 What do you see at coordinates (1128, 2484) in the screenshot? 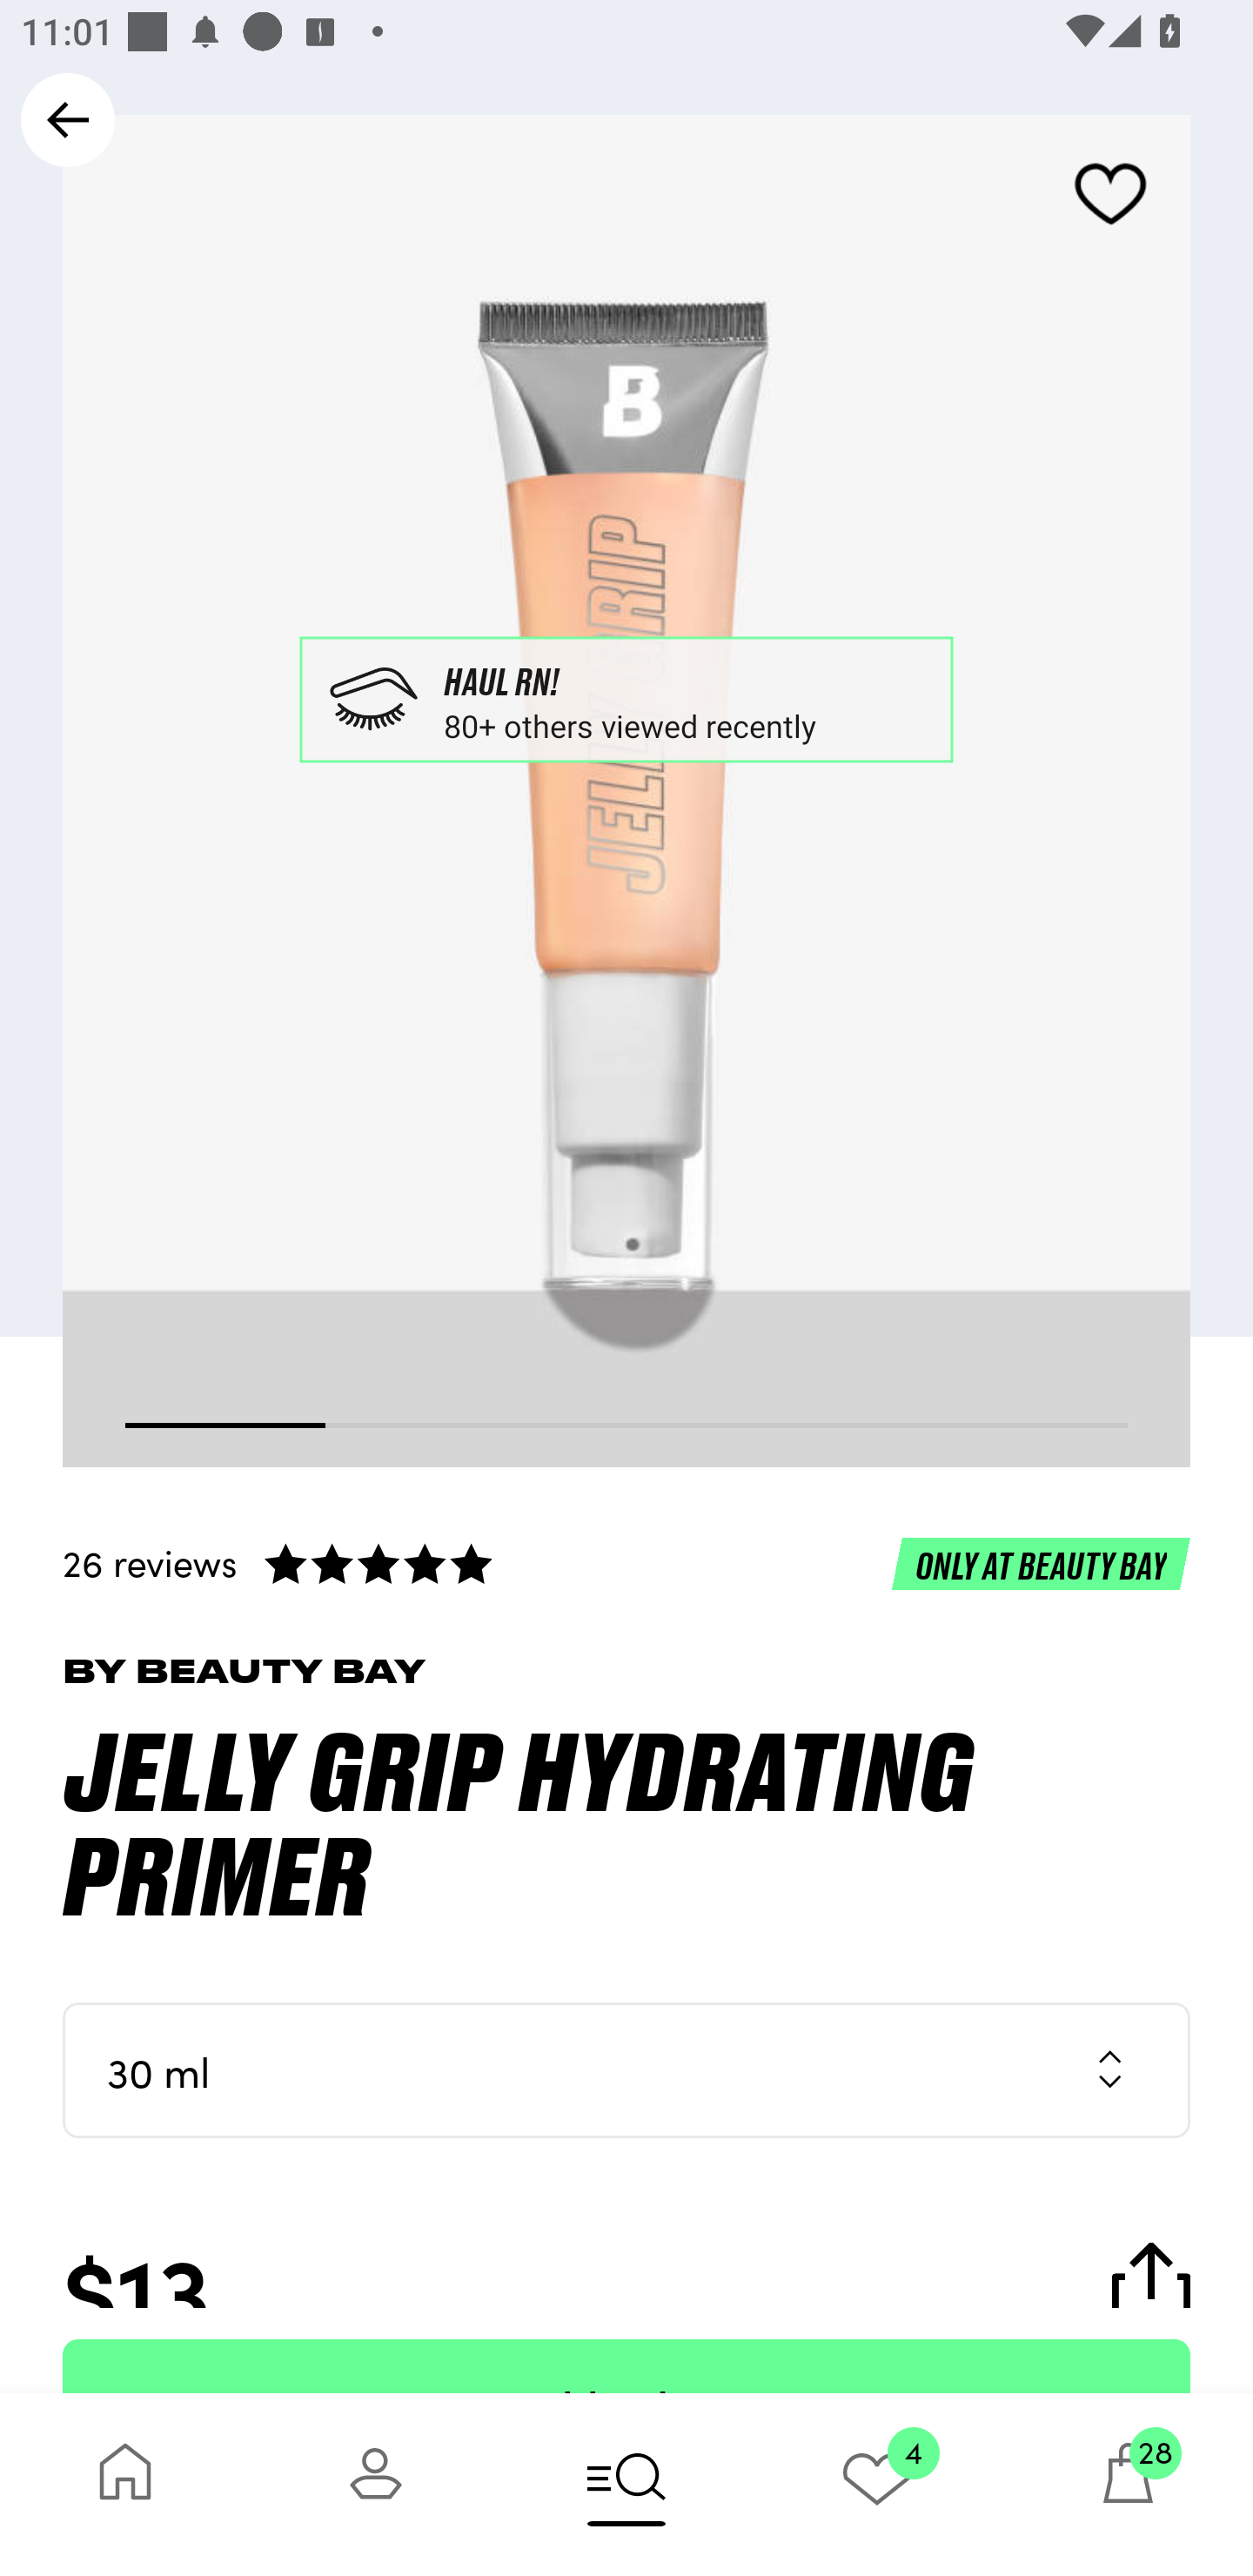
I see `28` at bounding box center [1128, 2484].